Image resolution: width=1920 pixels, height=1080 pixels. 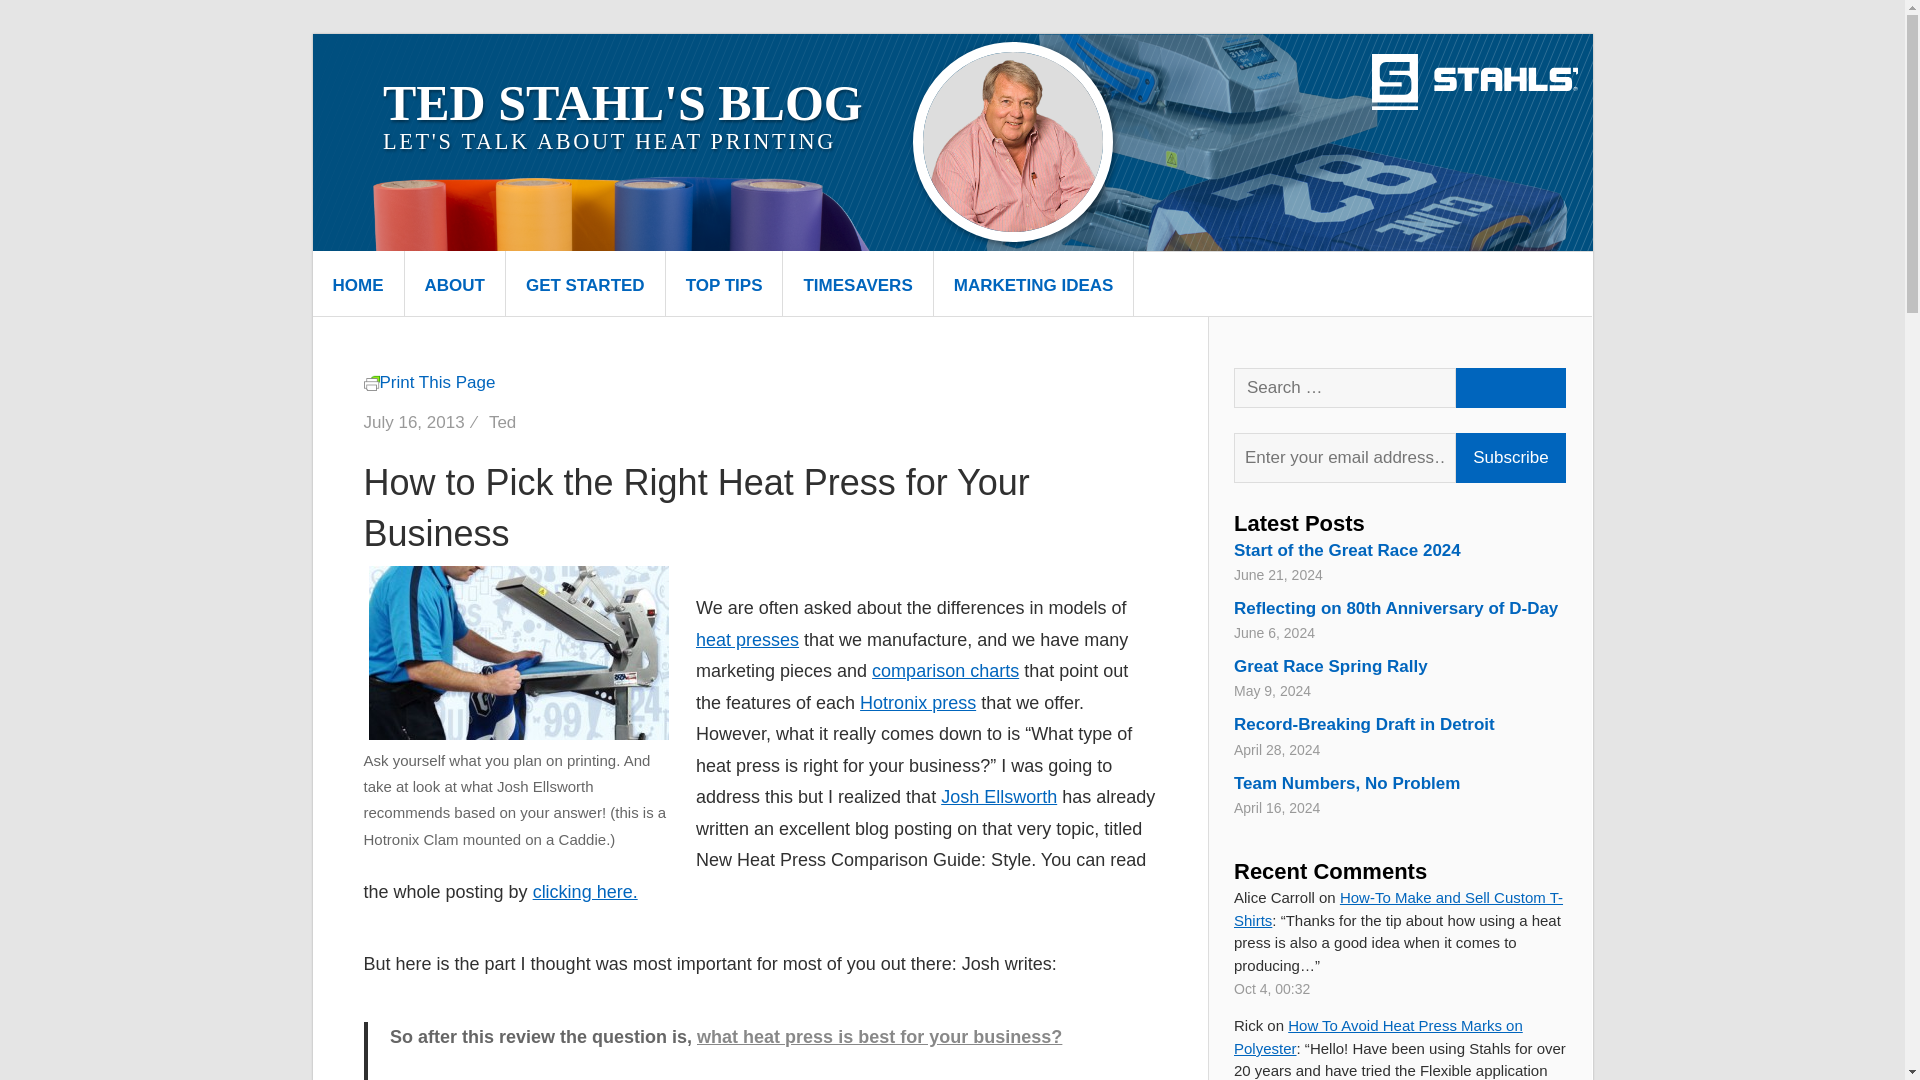 I want to click on 8:34 pm, so click(x=414, y=422).